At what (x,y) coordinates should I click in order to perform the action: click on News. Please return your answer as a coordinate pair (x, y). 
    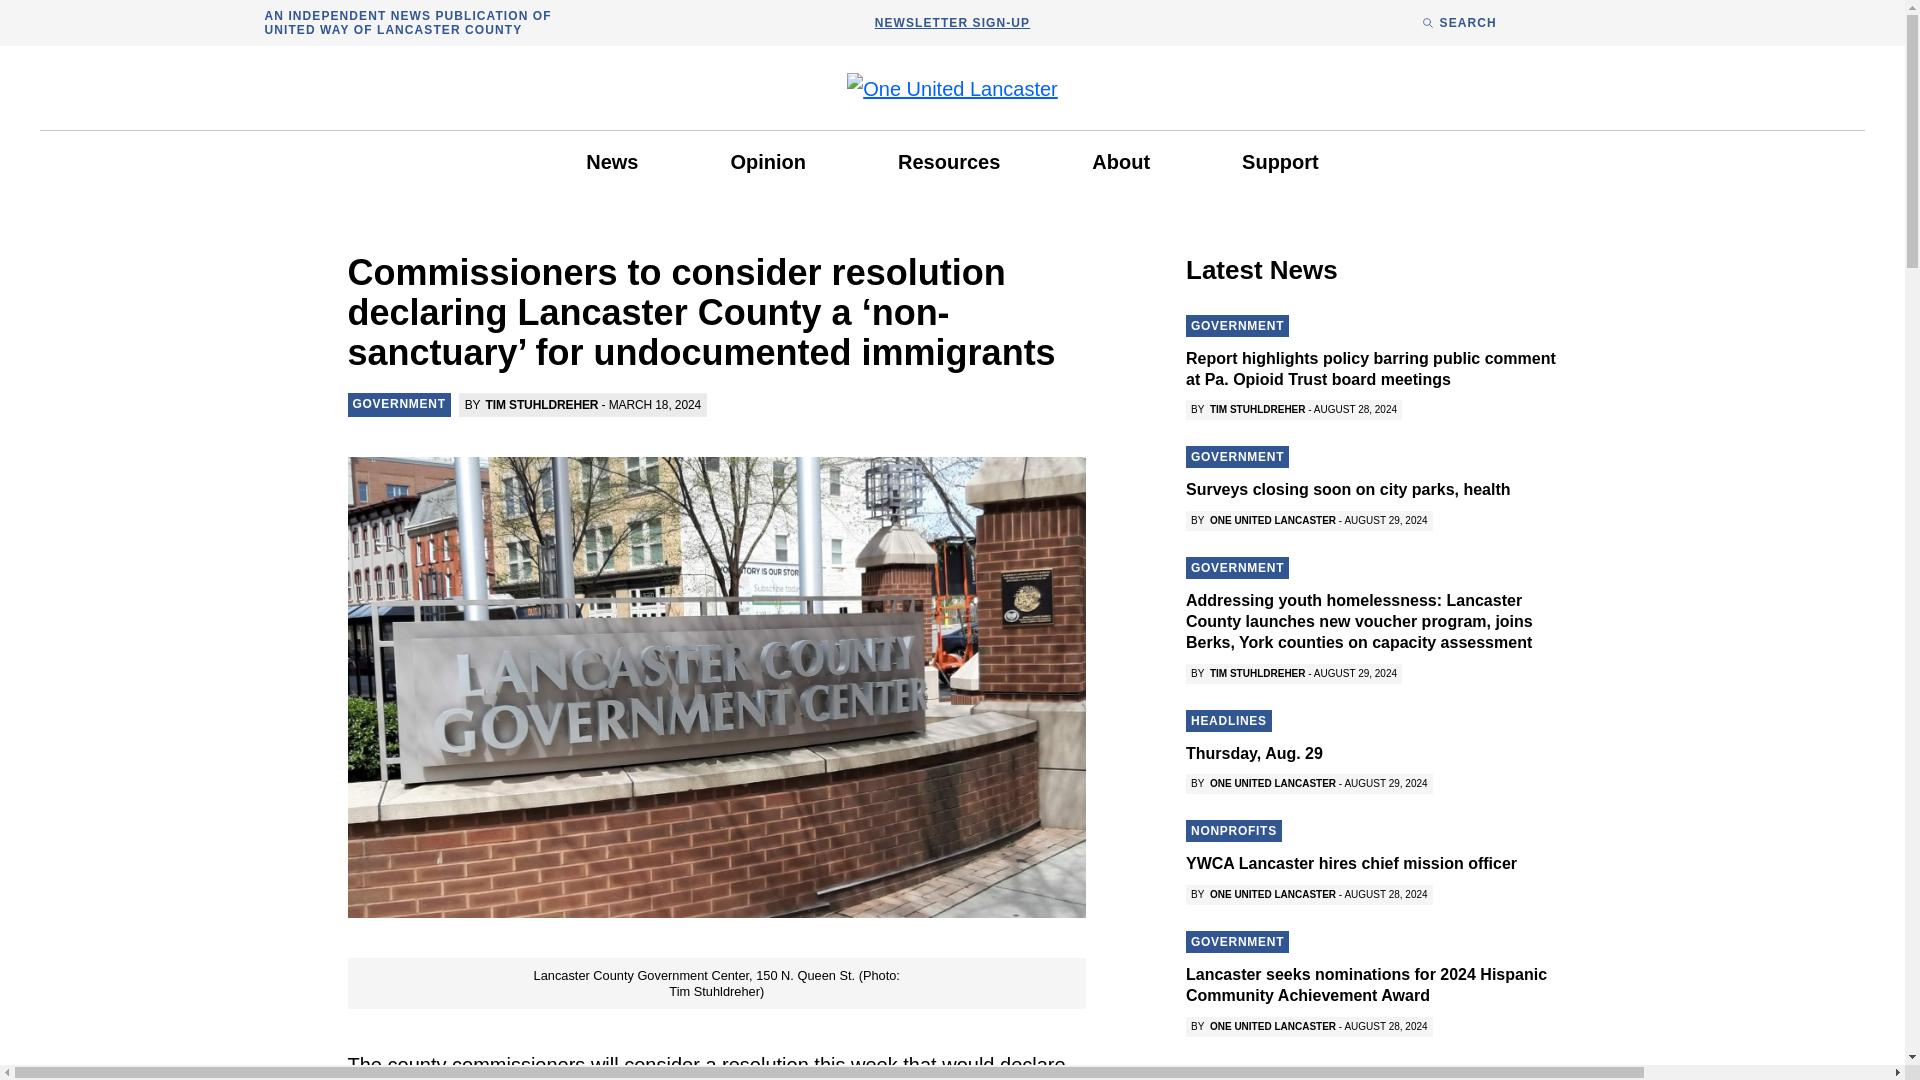
    Looking at the image, I should click on (612, 162).